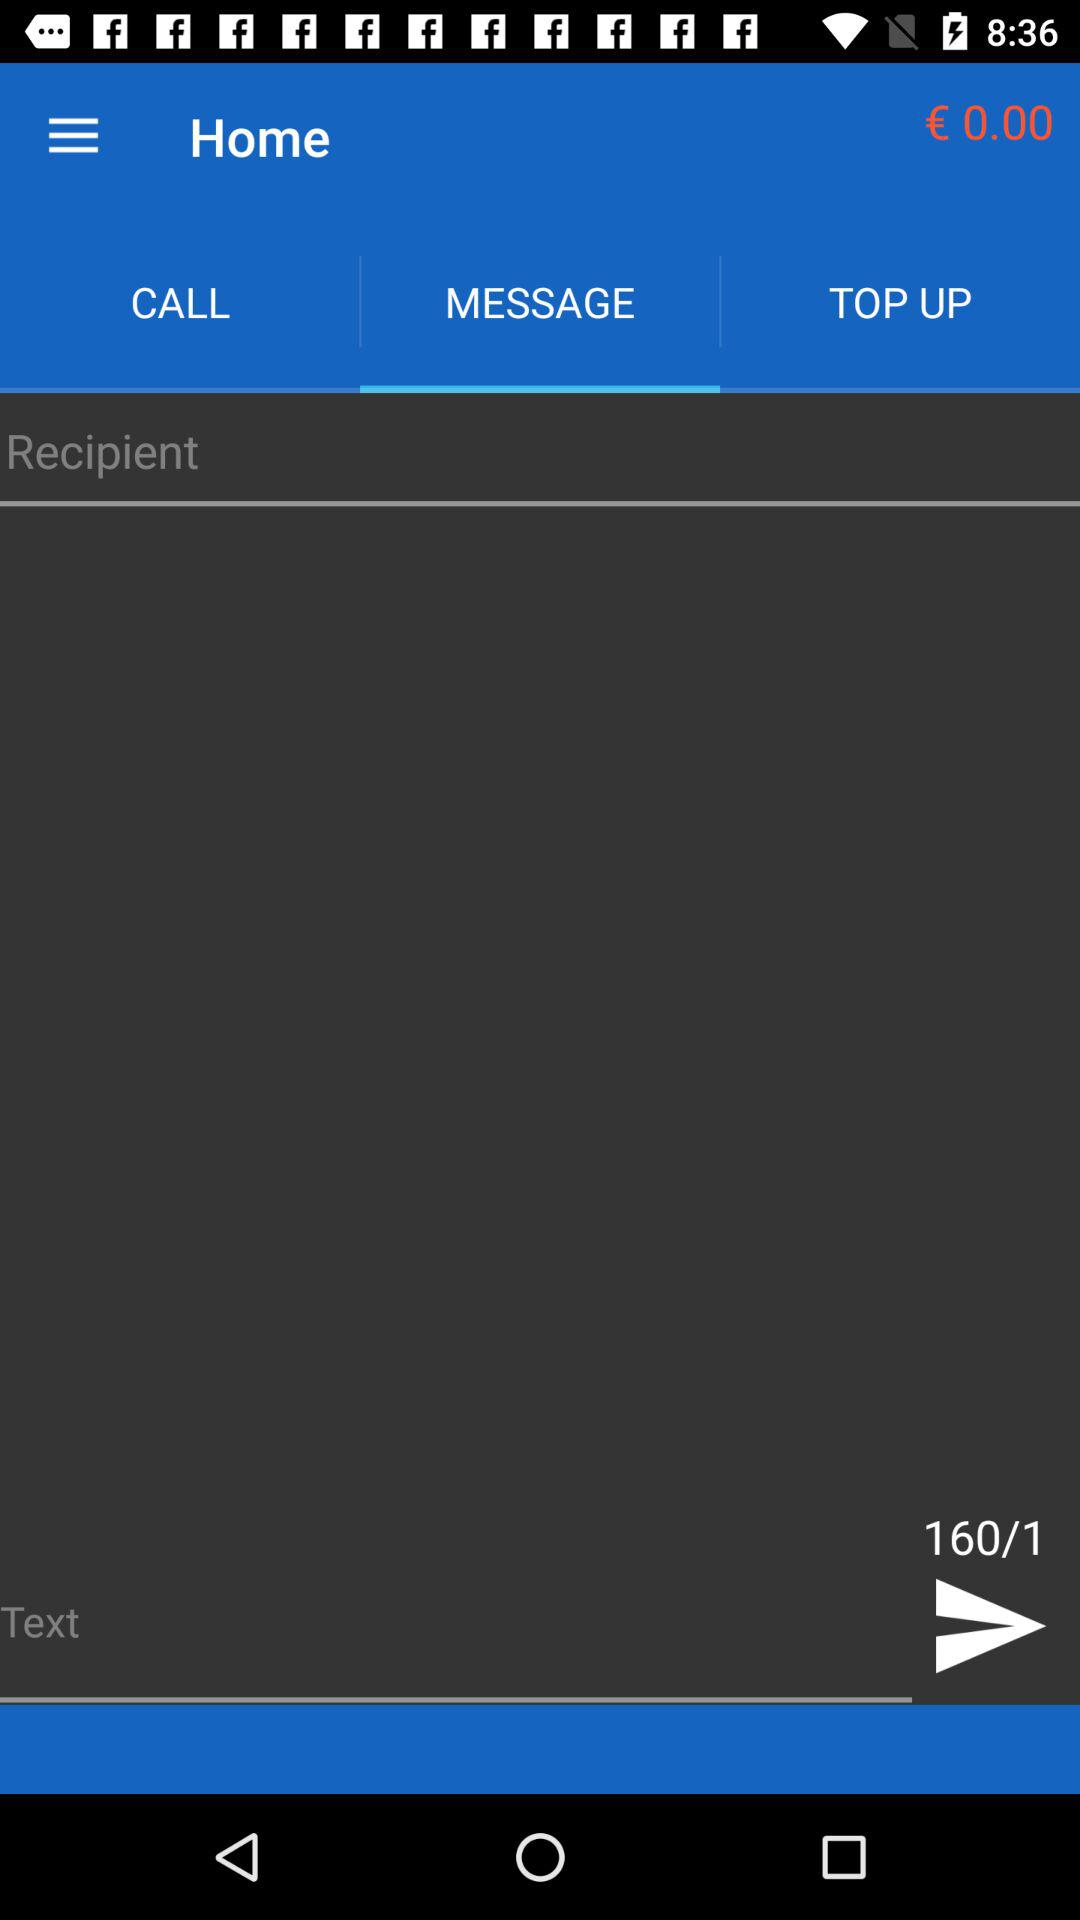  What do you see at coordinates (900, 302) in the screenshot?
I see `flip to top up` at bounding box center [900, 302].